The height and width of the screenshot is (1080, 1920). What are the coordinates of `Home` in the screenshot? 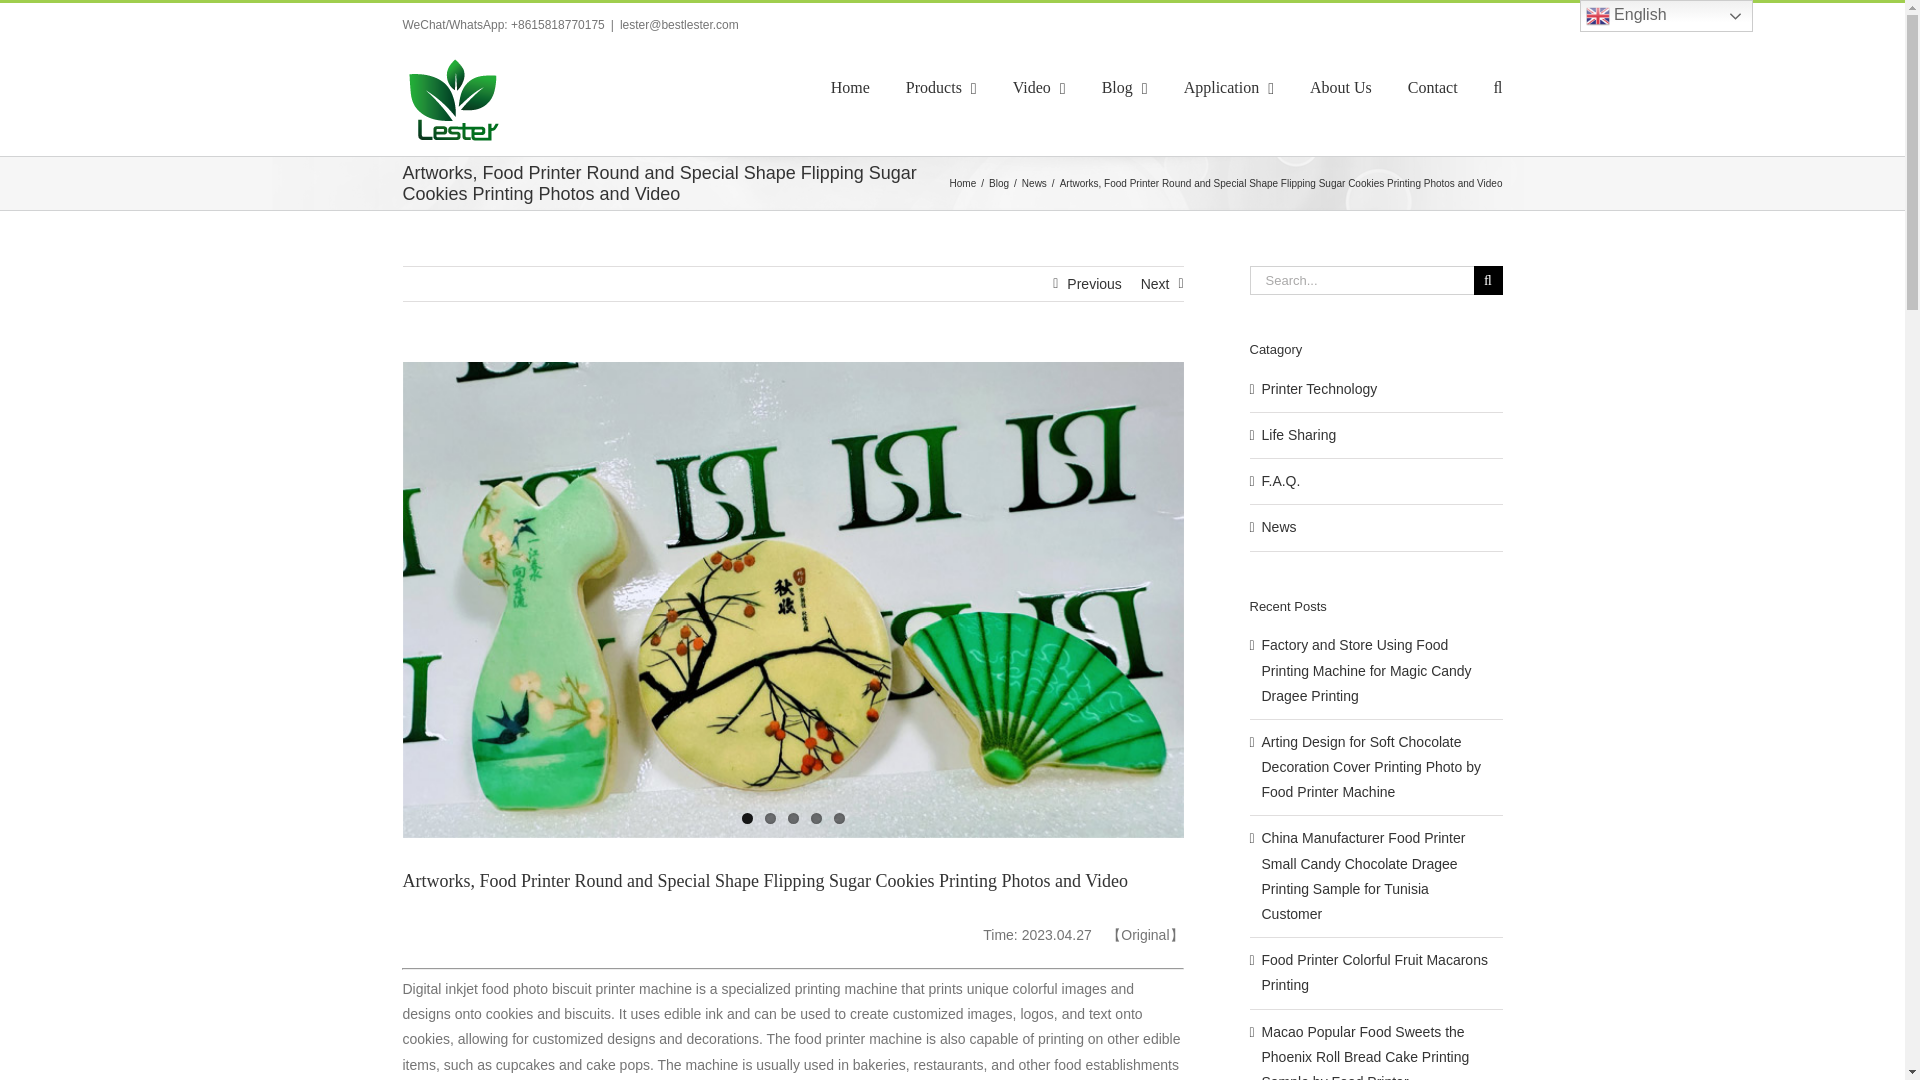 It's located at (850, 88).